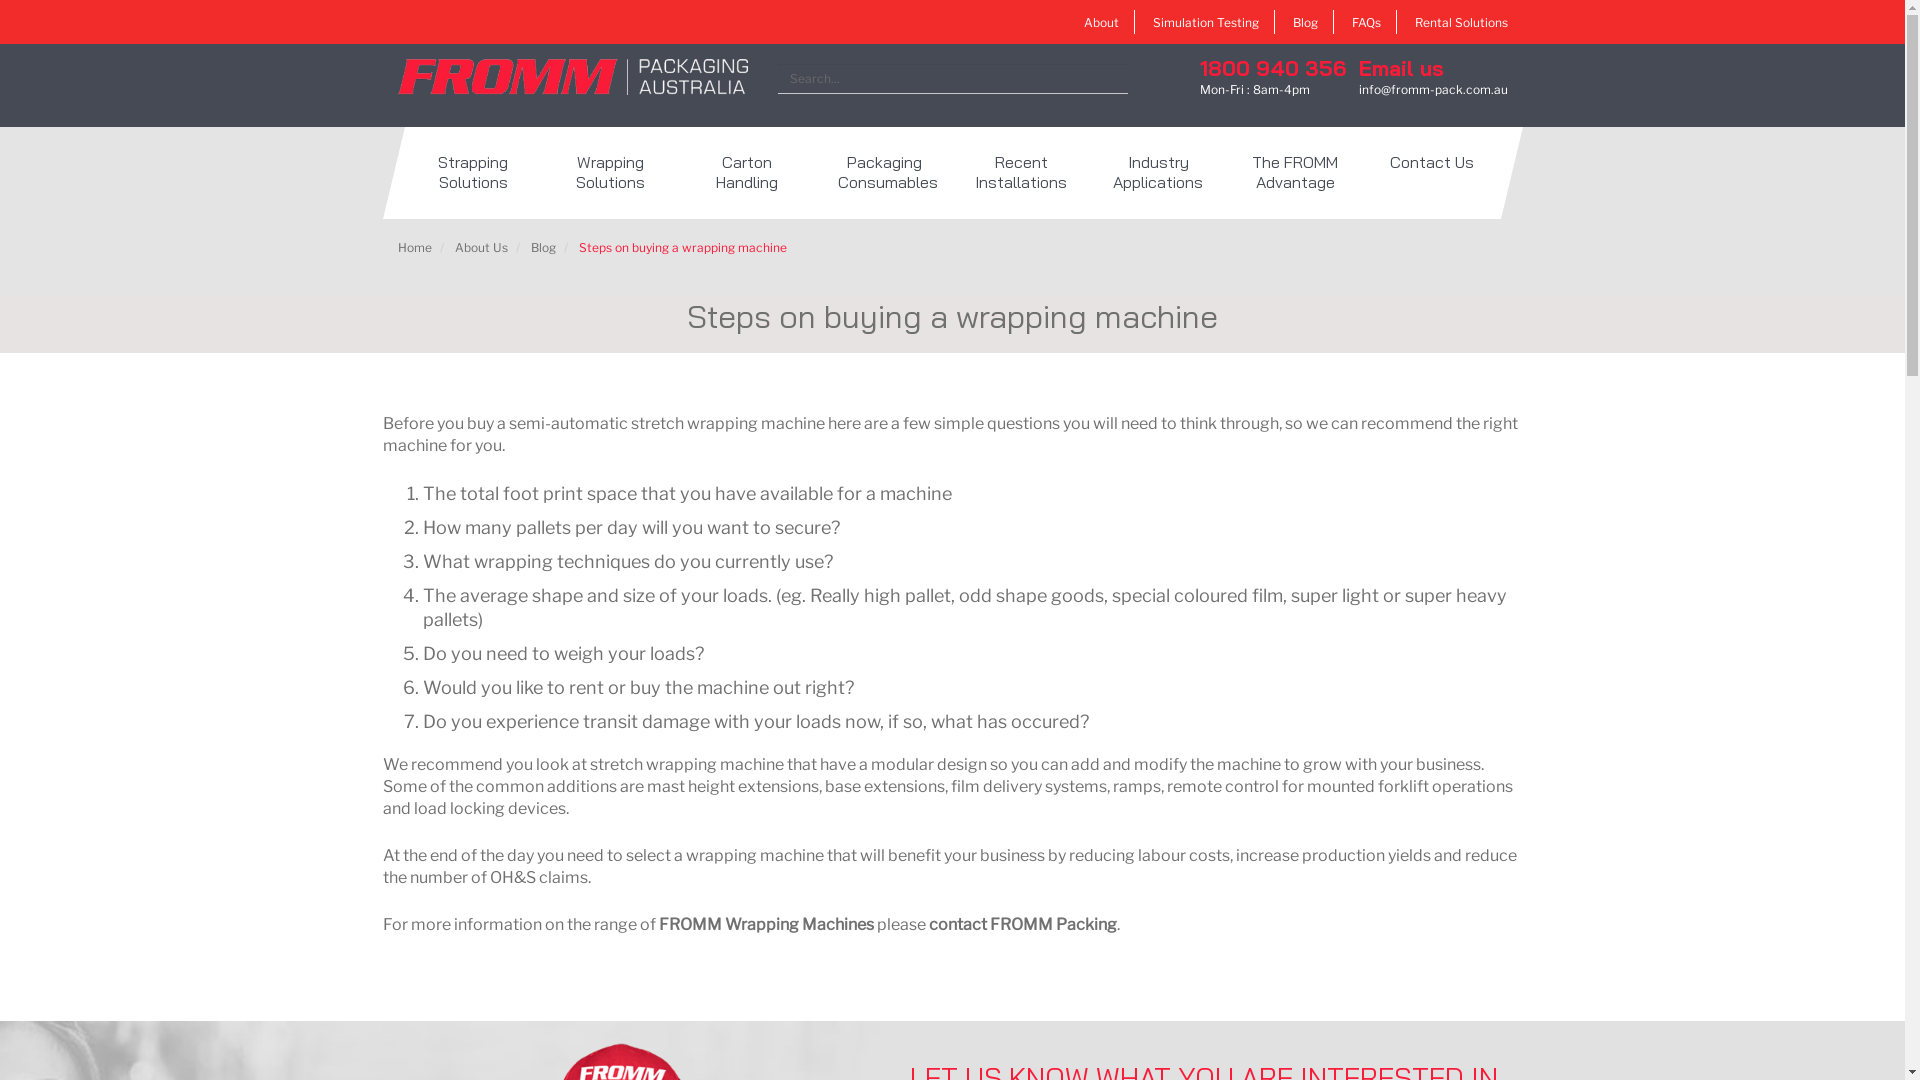  Describe the element at coordinates (746, 173) in the screenshot. I see `Carton Handling` at that location.